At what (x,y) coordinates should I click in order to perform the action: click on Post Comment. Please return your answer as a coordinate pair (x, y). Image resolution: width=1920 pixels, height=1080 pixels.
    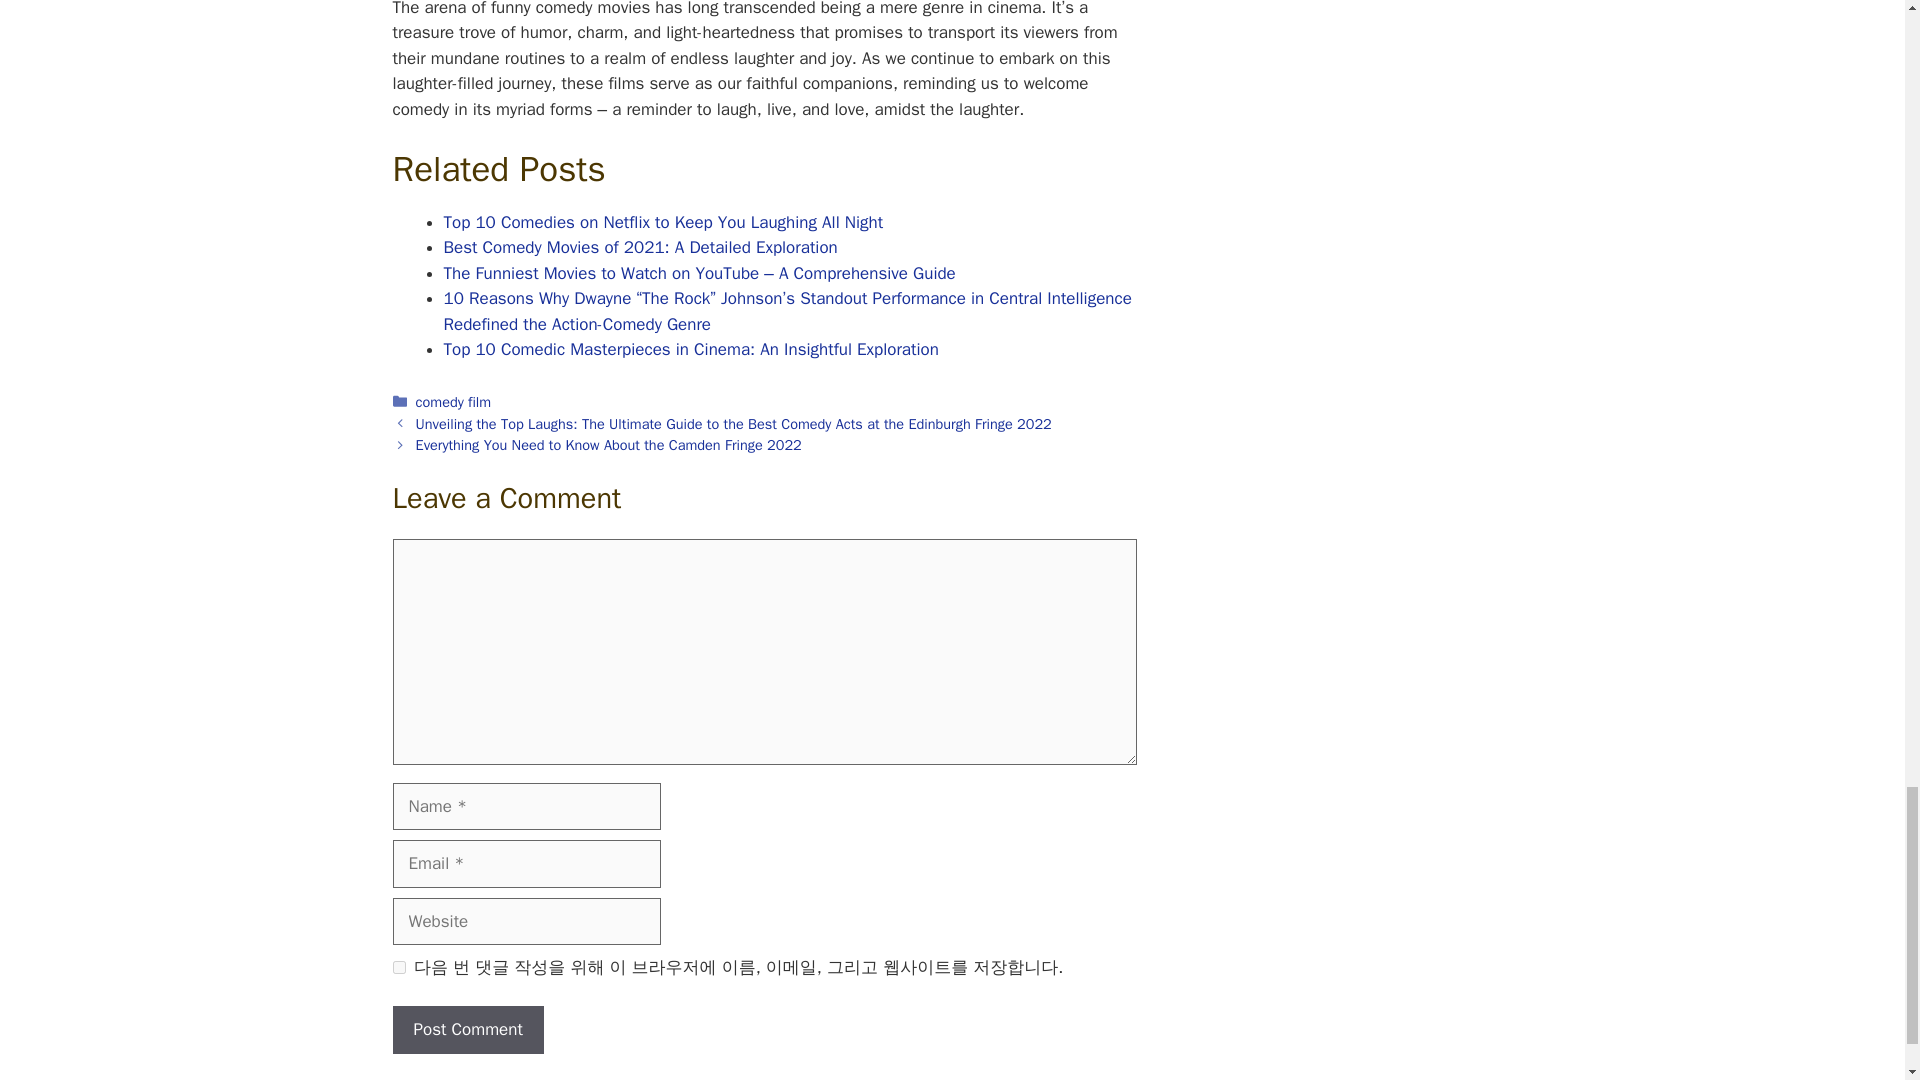
    Looking at the image, I should click on (467, 1030).